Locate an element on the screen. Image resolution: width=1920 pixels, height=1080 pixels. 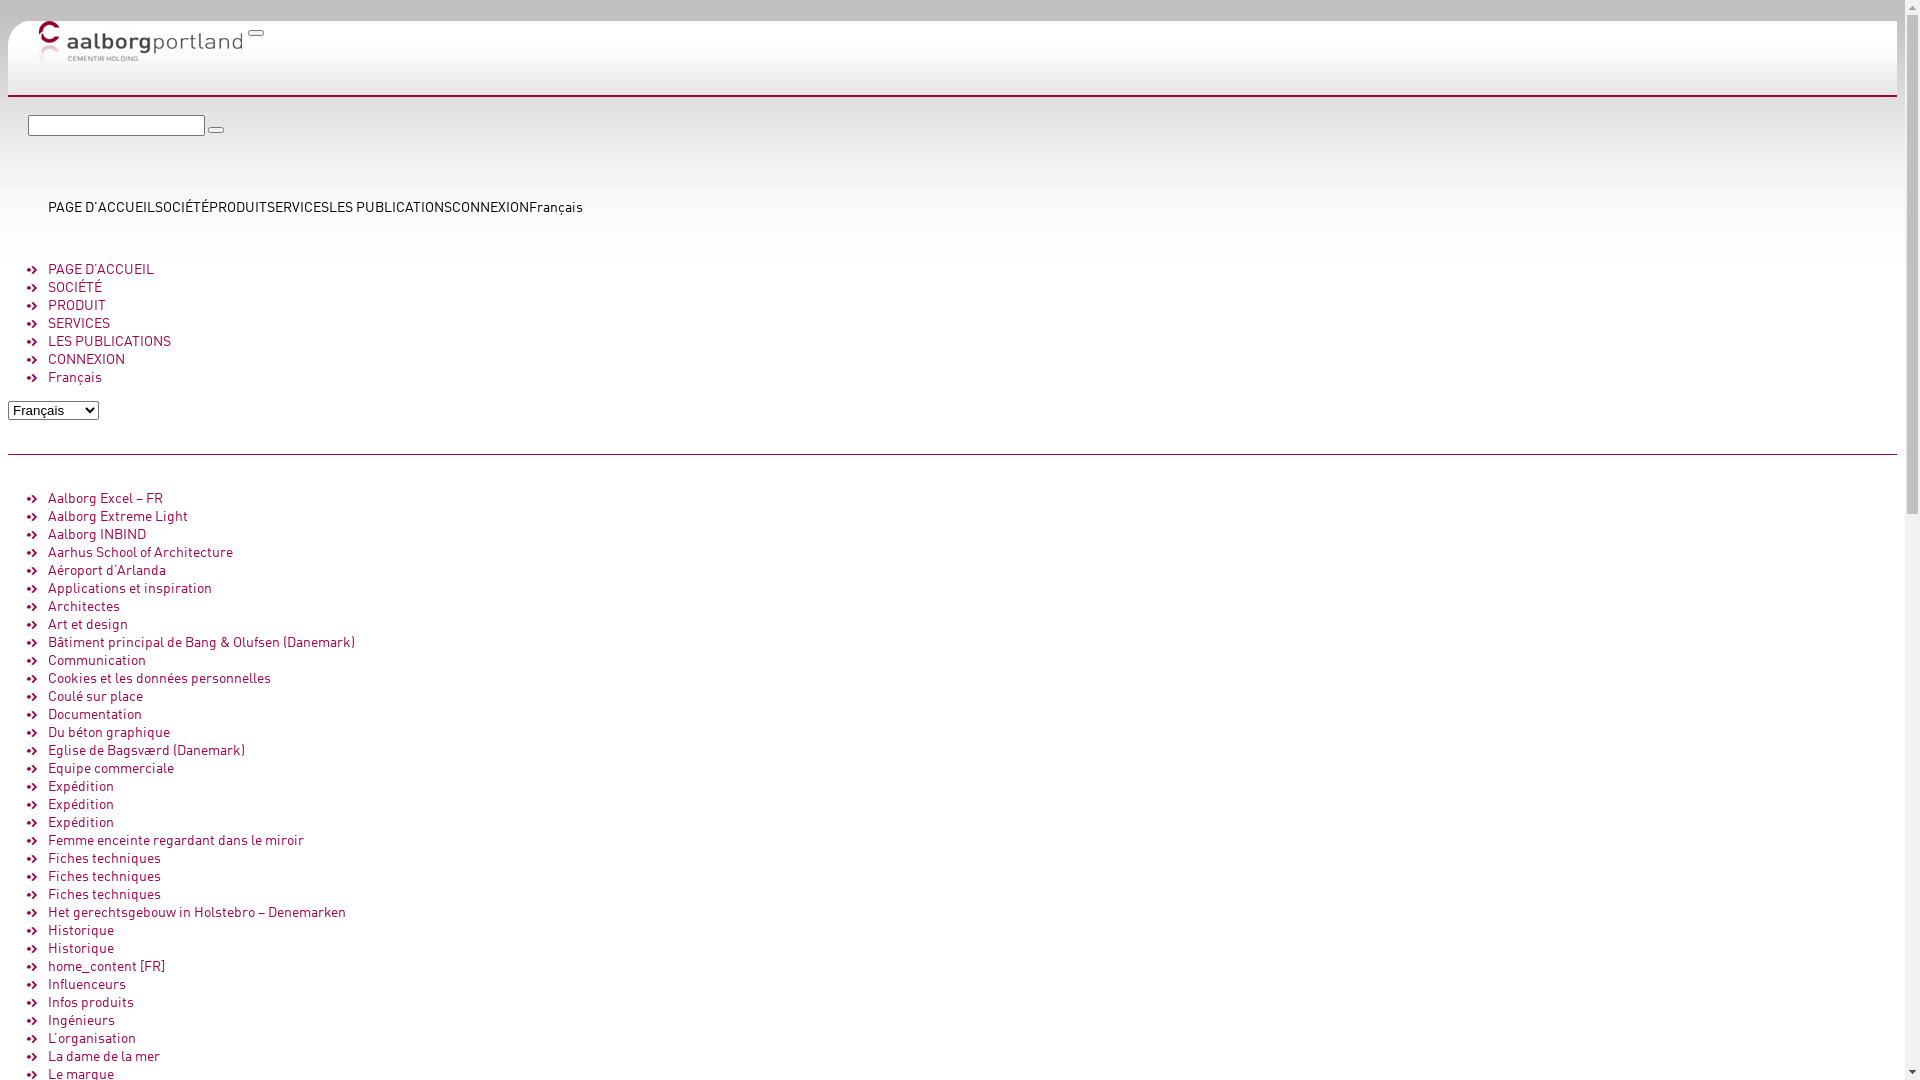
LES PUBLICATIONS is located at coordinates (390, 208).